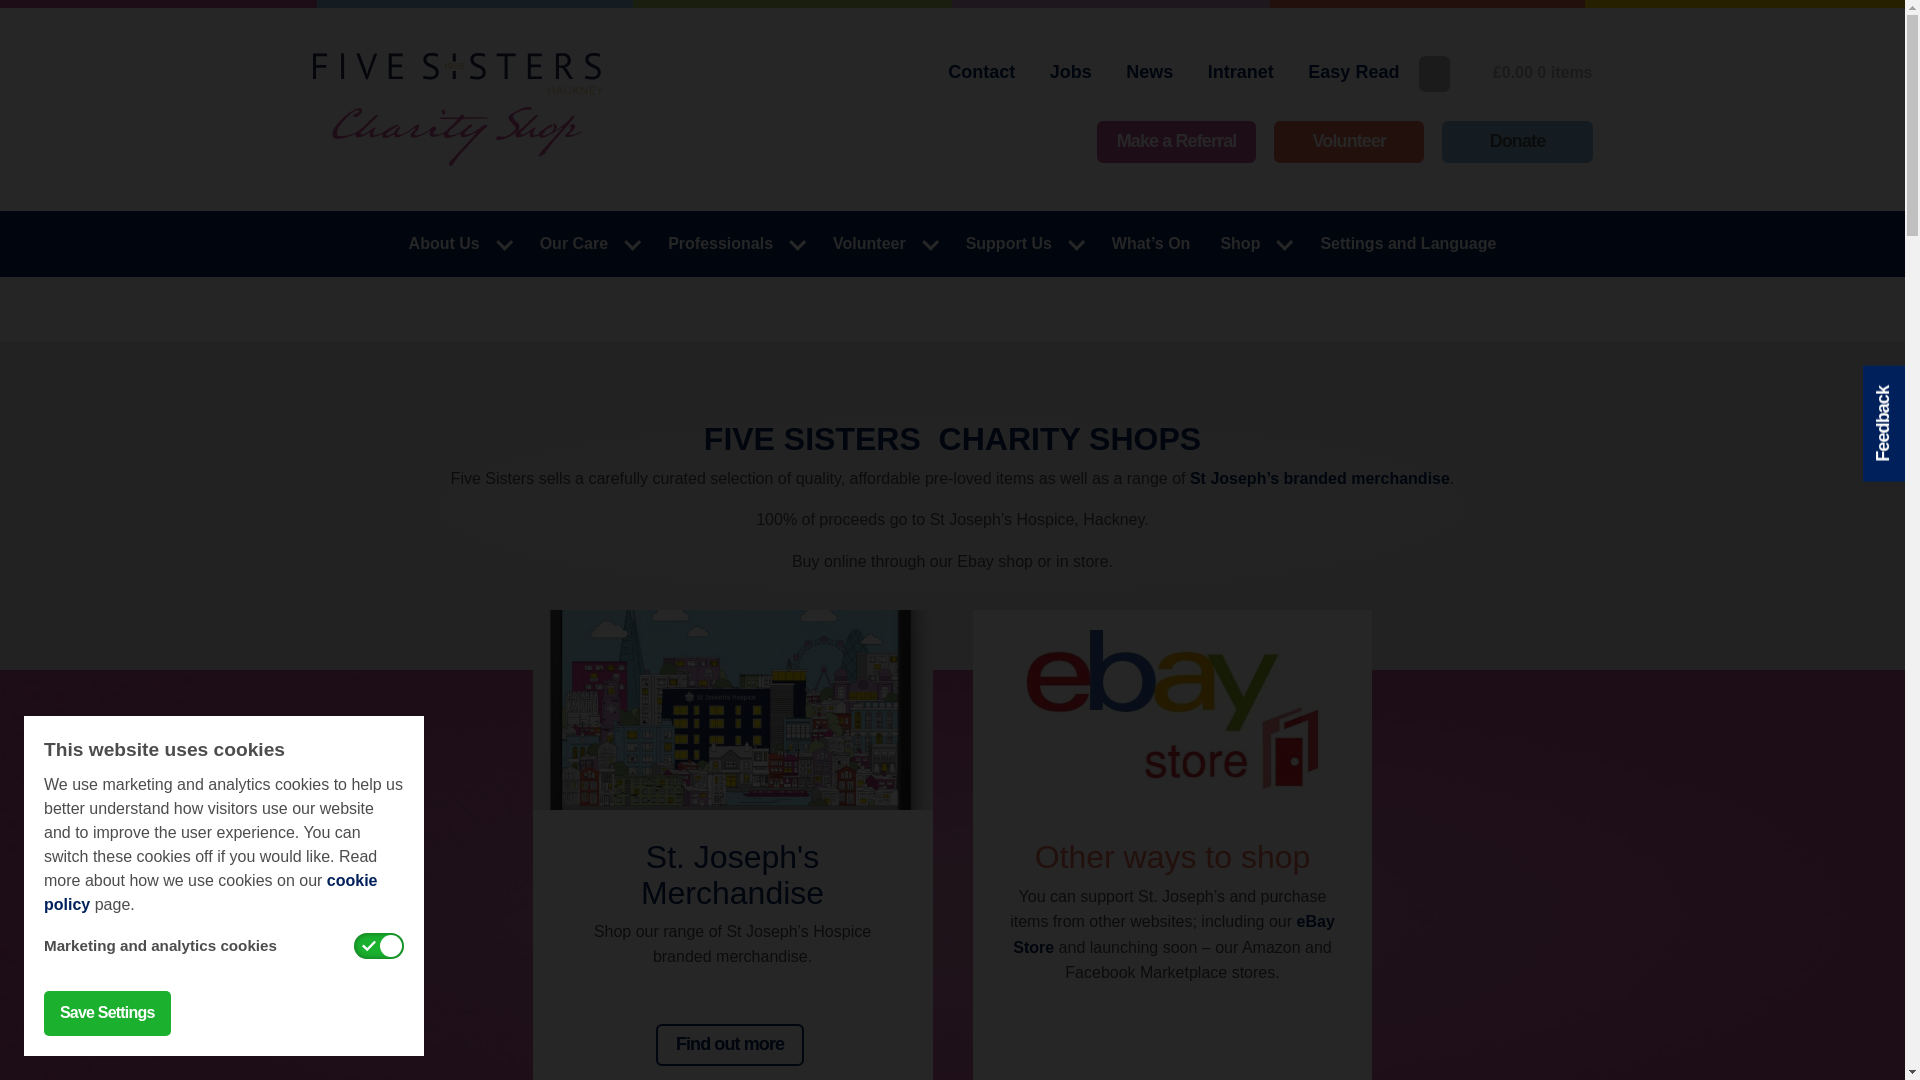  Describe the element at coordinates (733, 622) in the screenshot. I see `St. Joseph's Merchandise` at that location.